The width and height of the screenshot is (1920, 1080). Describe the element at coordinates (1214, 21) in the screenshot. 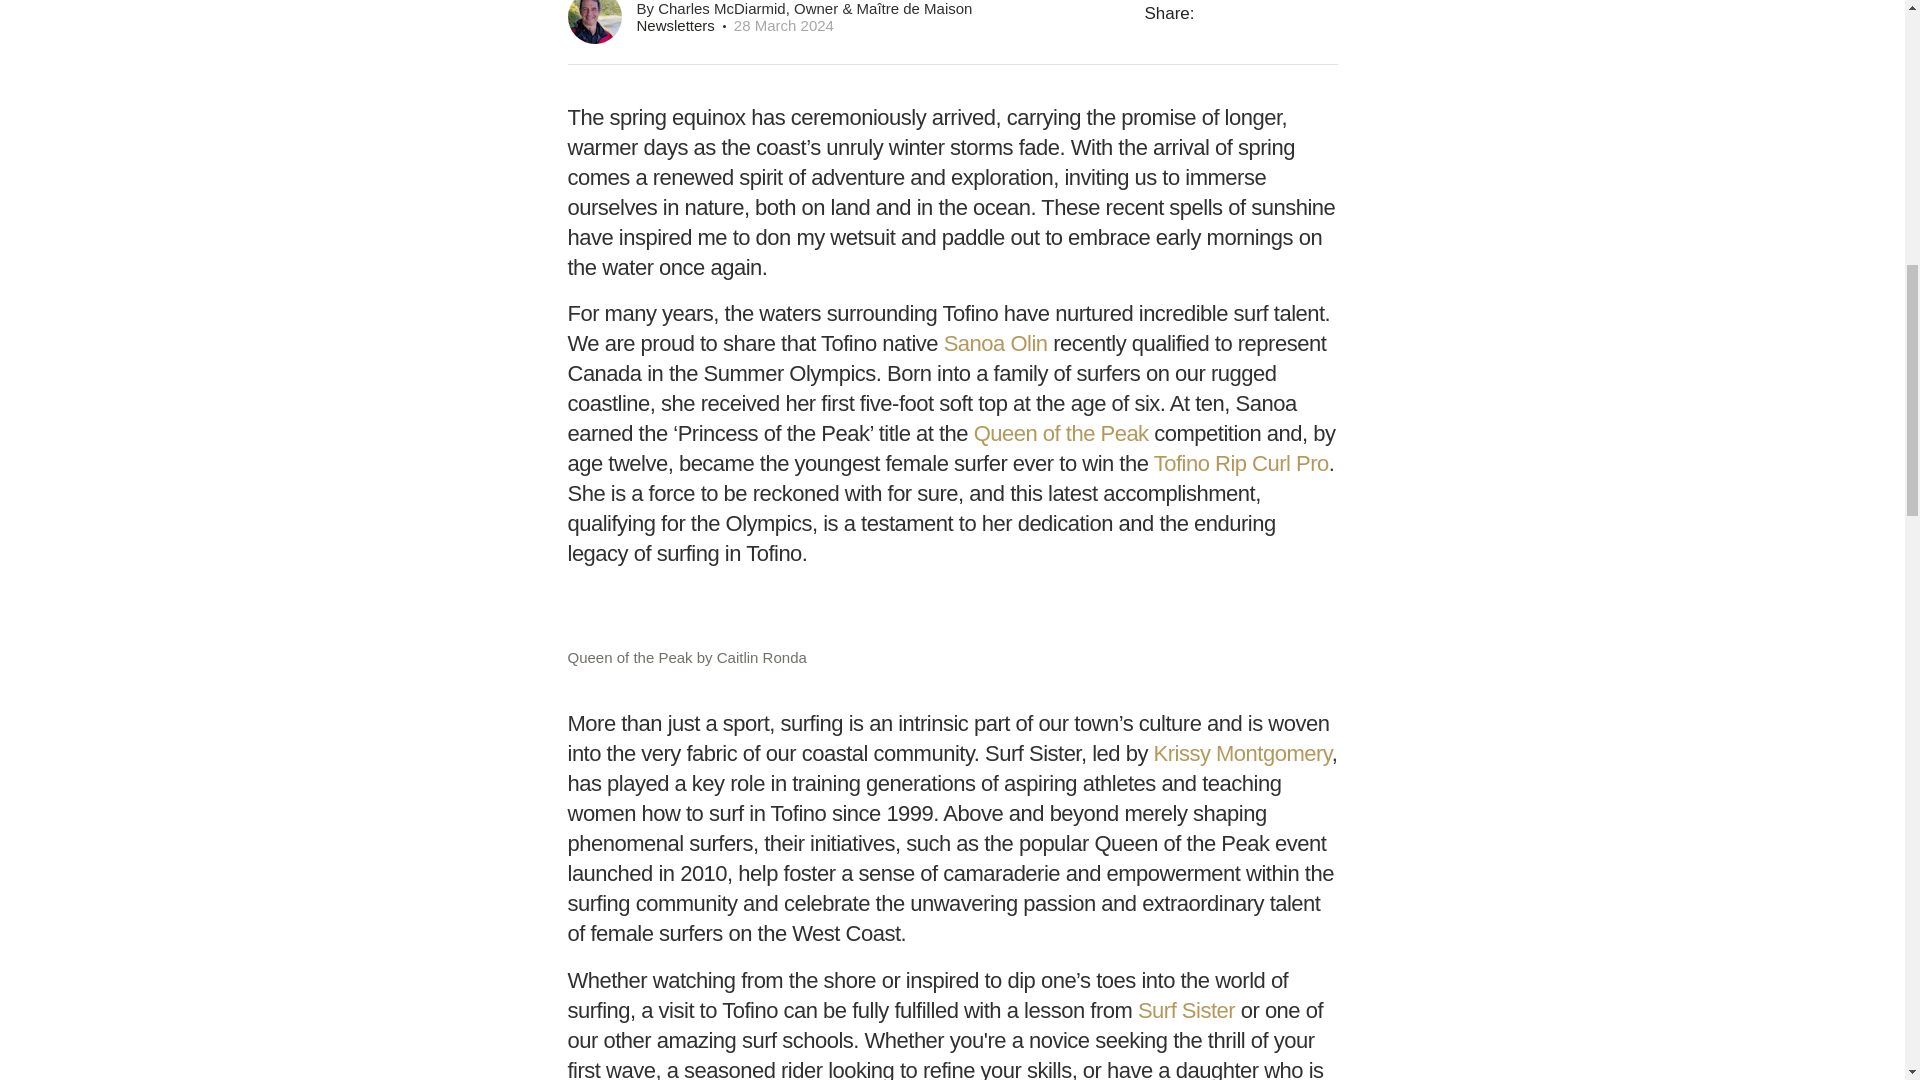

I see `facebook` at that location.